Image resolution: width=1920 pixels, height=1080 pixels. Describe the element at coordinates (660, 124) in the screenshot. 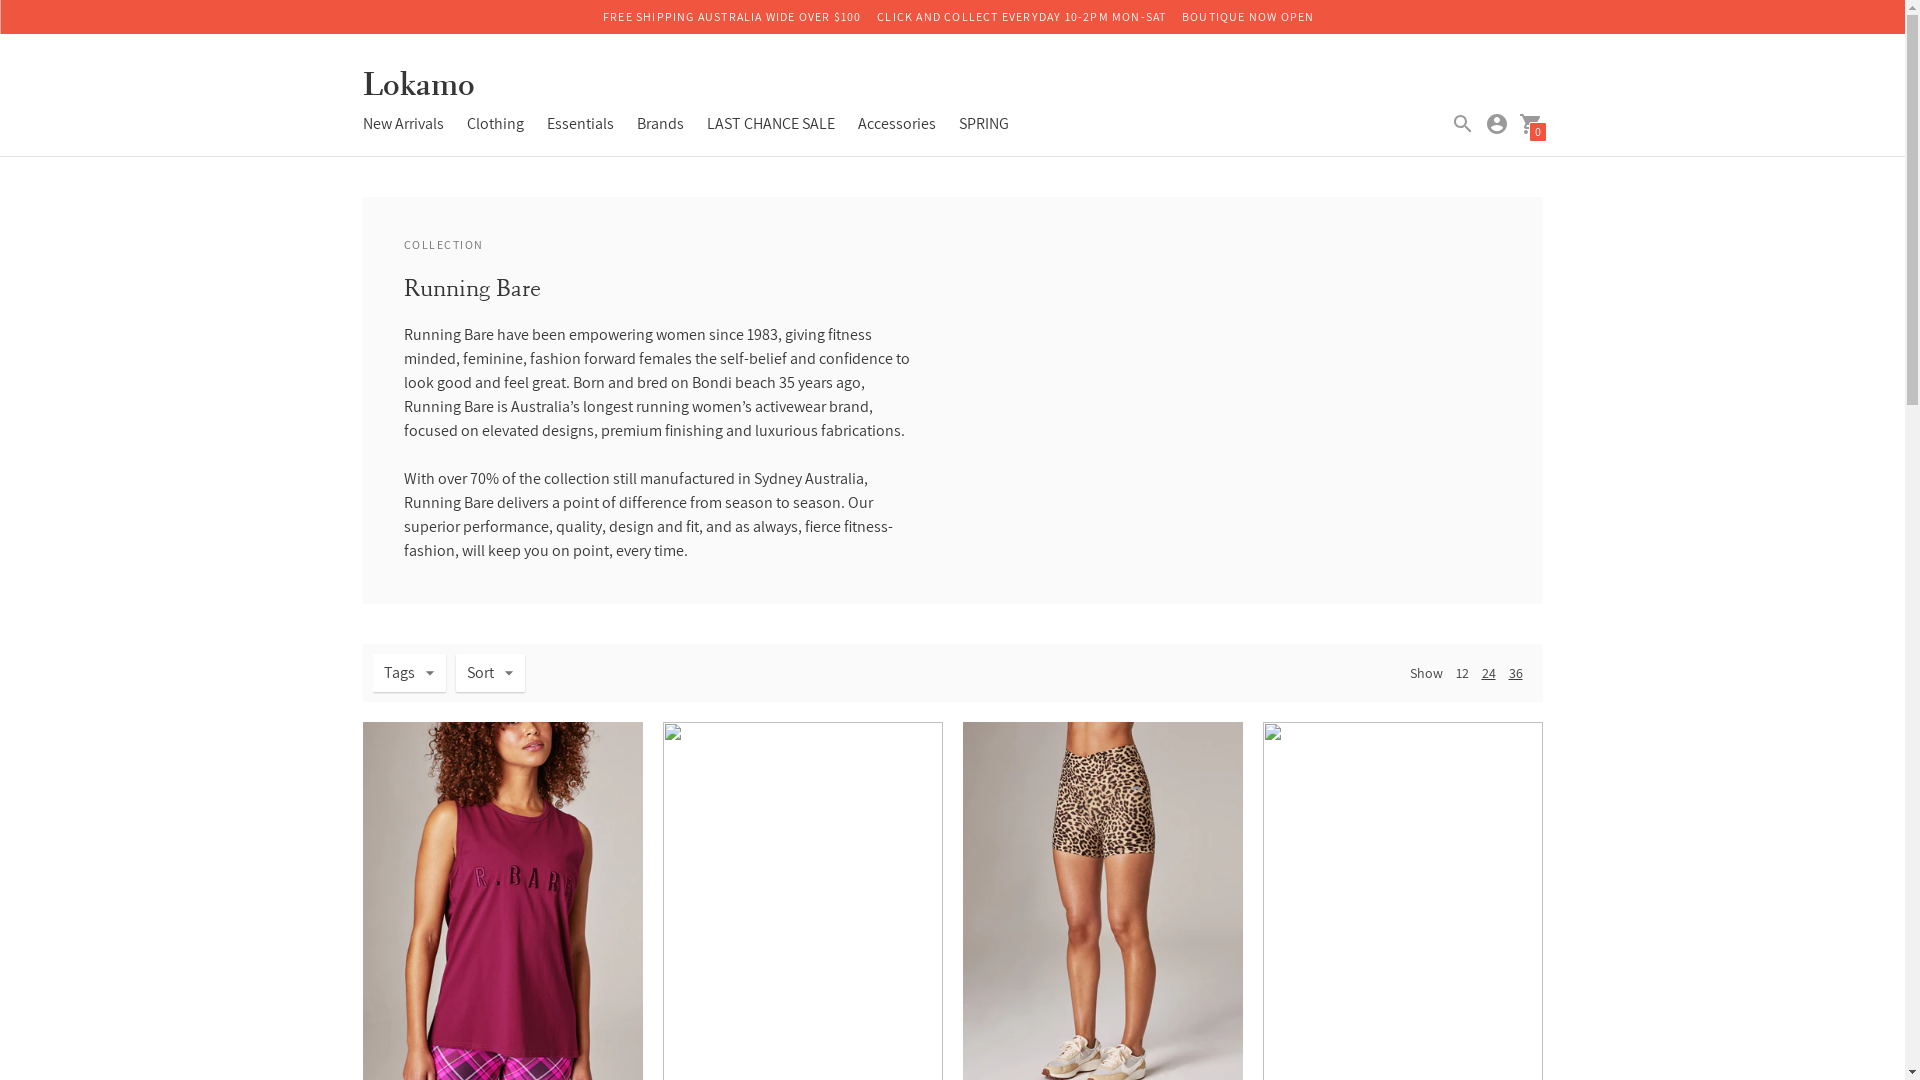

I see `Brands` at that location.